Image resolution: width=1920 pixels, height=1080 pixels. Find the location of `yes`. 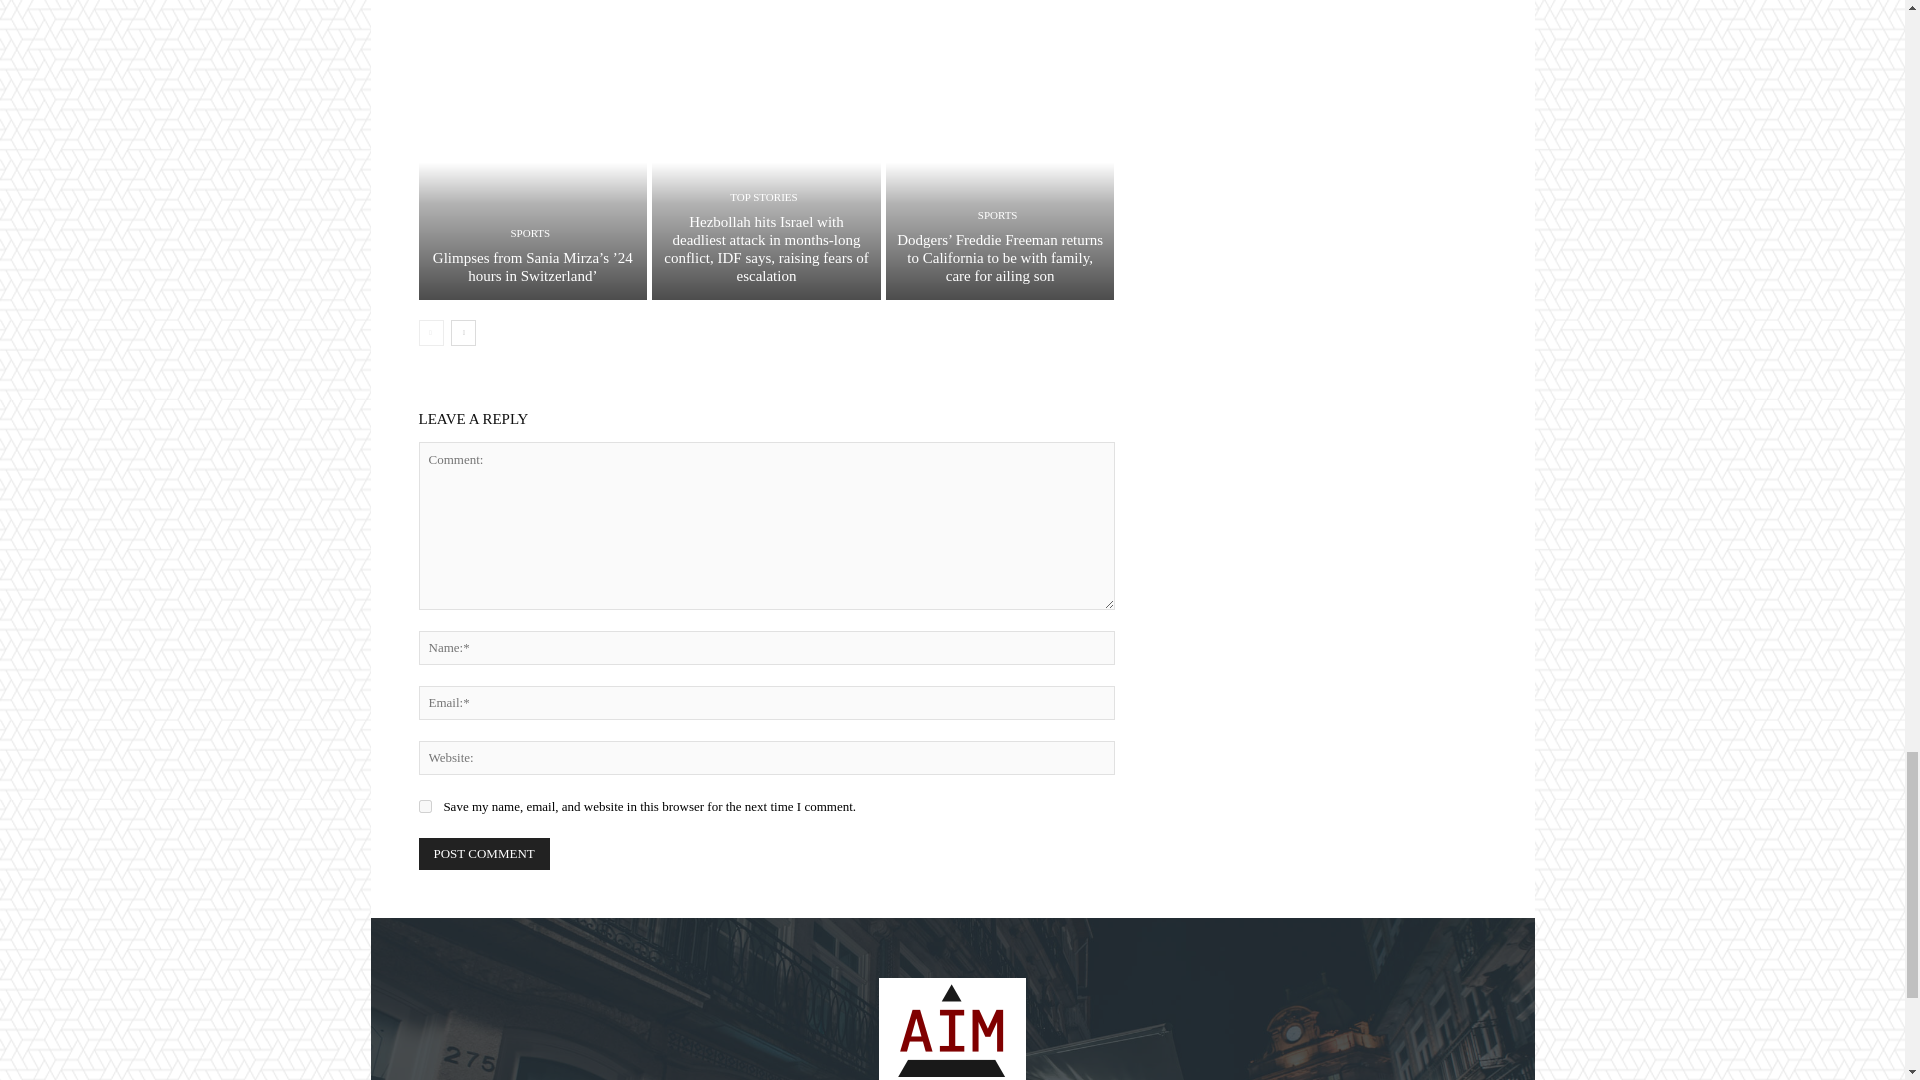

yes is located at coordinates (424, 806).